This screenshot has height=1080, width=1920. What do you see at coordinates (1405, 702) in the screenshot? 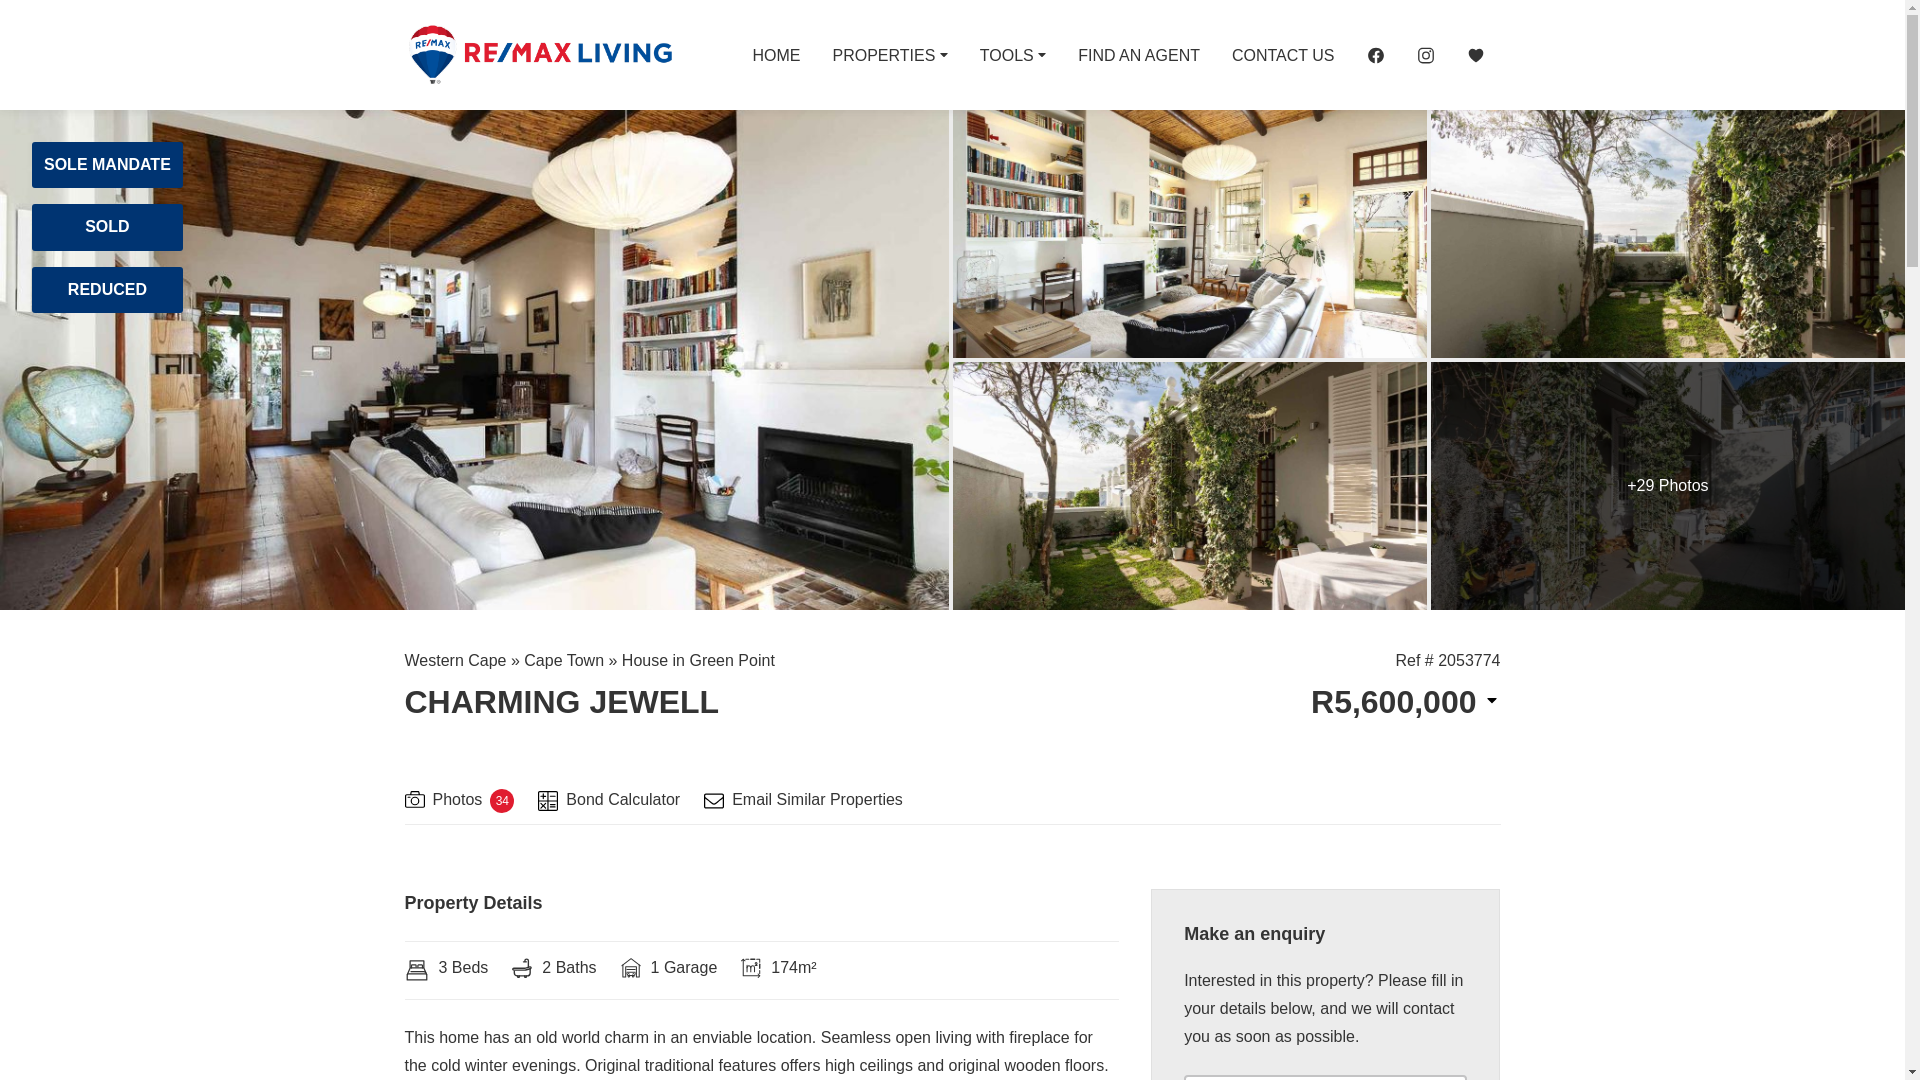
I see `Currency converter` at bounding box center [1405, 702].